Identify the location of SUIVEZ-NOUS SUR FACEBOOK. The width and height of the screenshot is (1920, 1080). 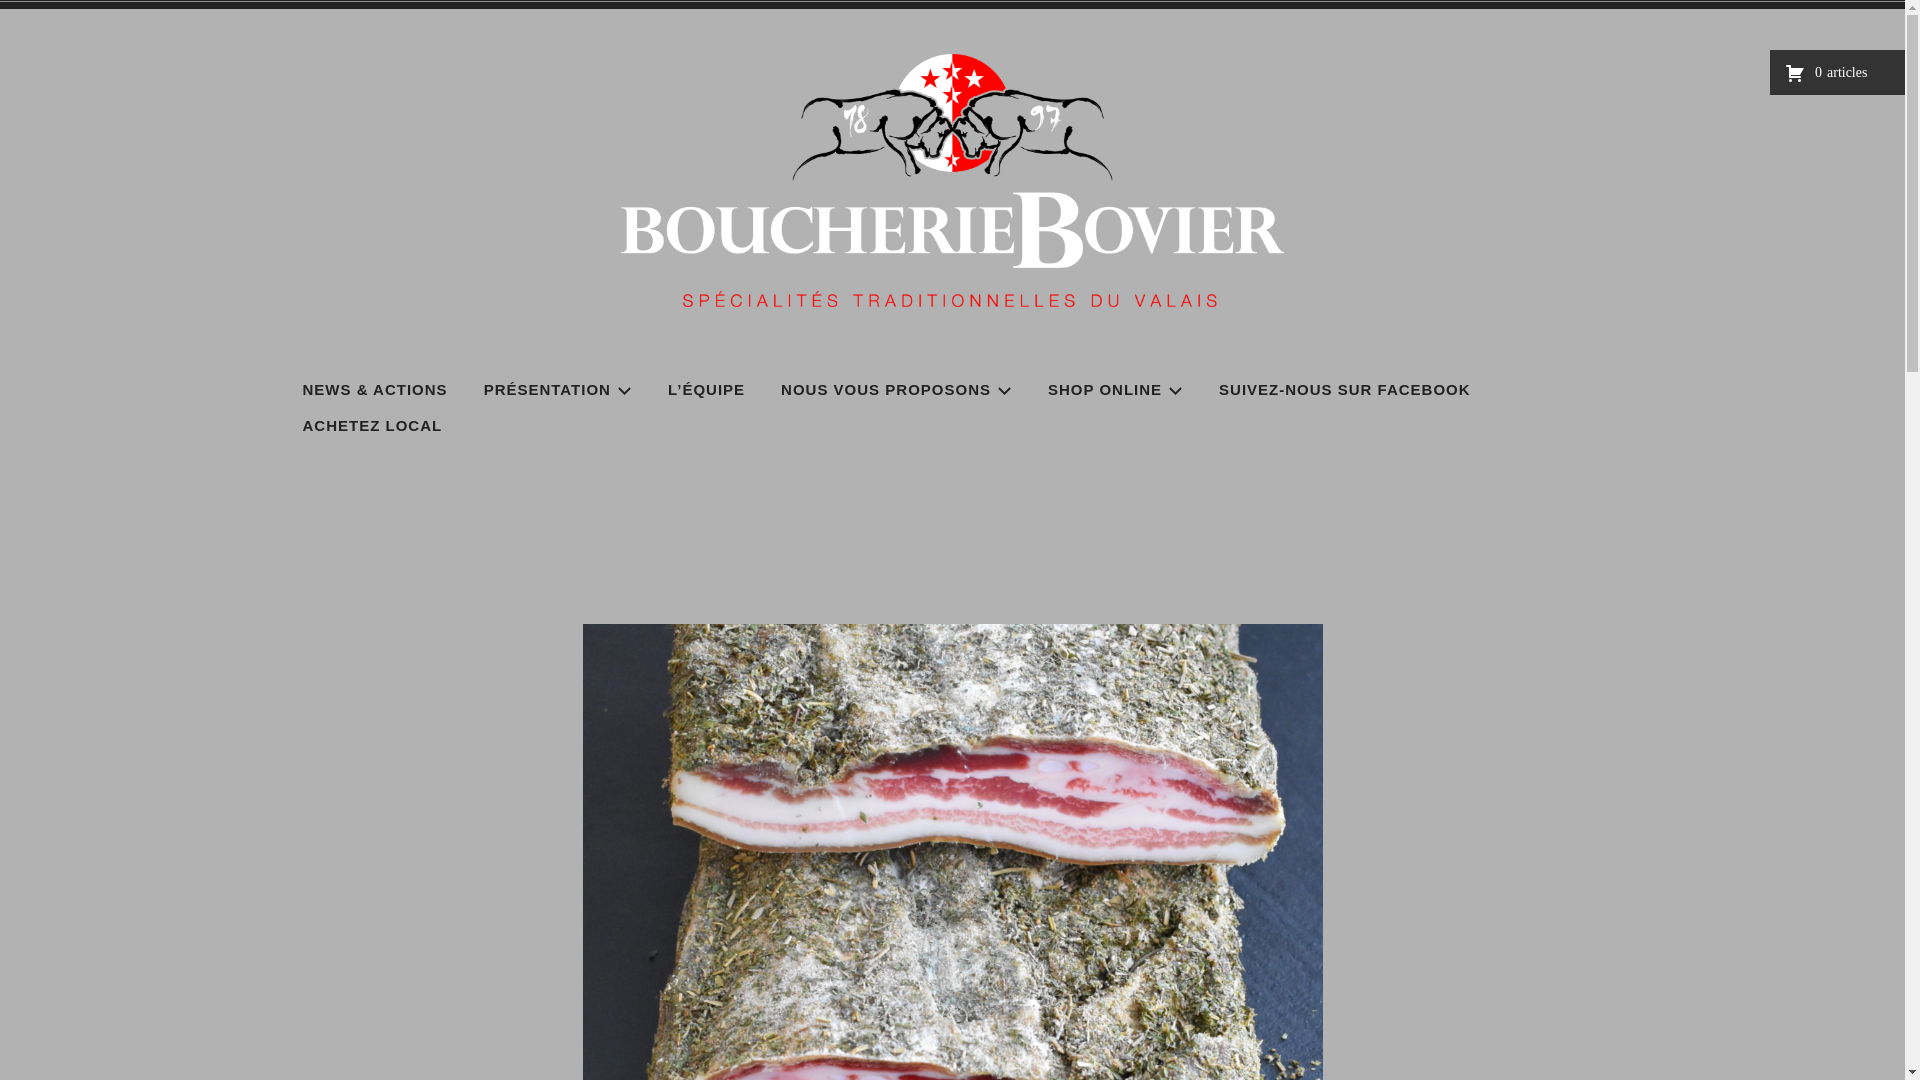
(1345, 390).